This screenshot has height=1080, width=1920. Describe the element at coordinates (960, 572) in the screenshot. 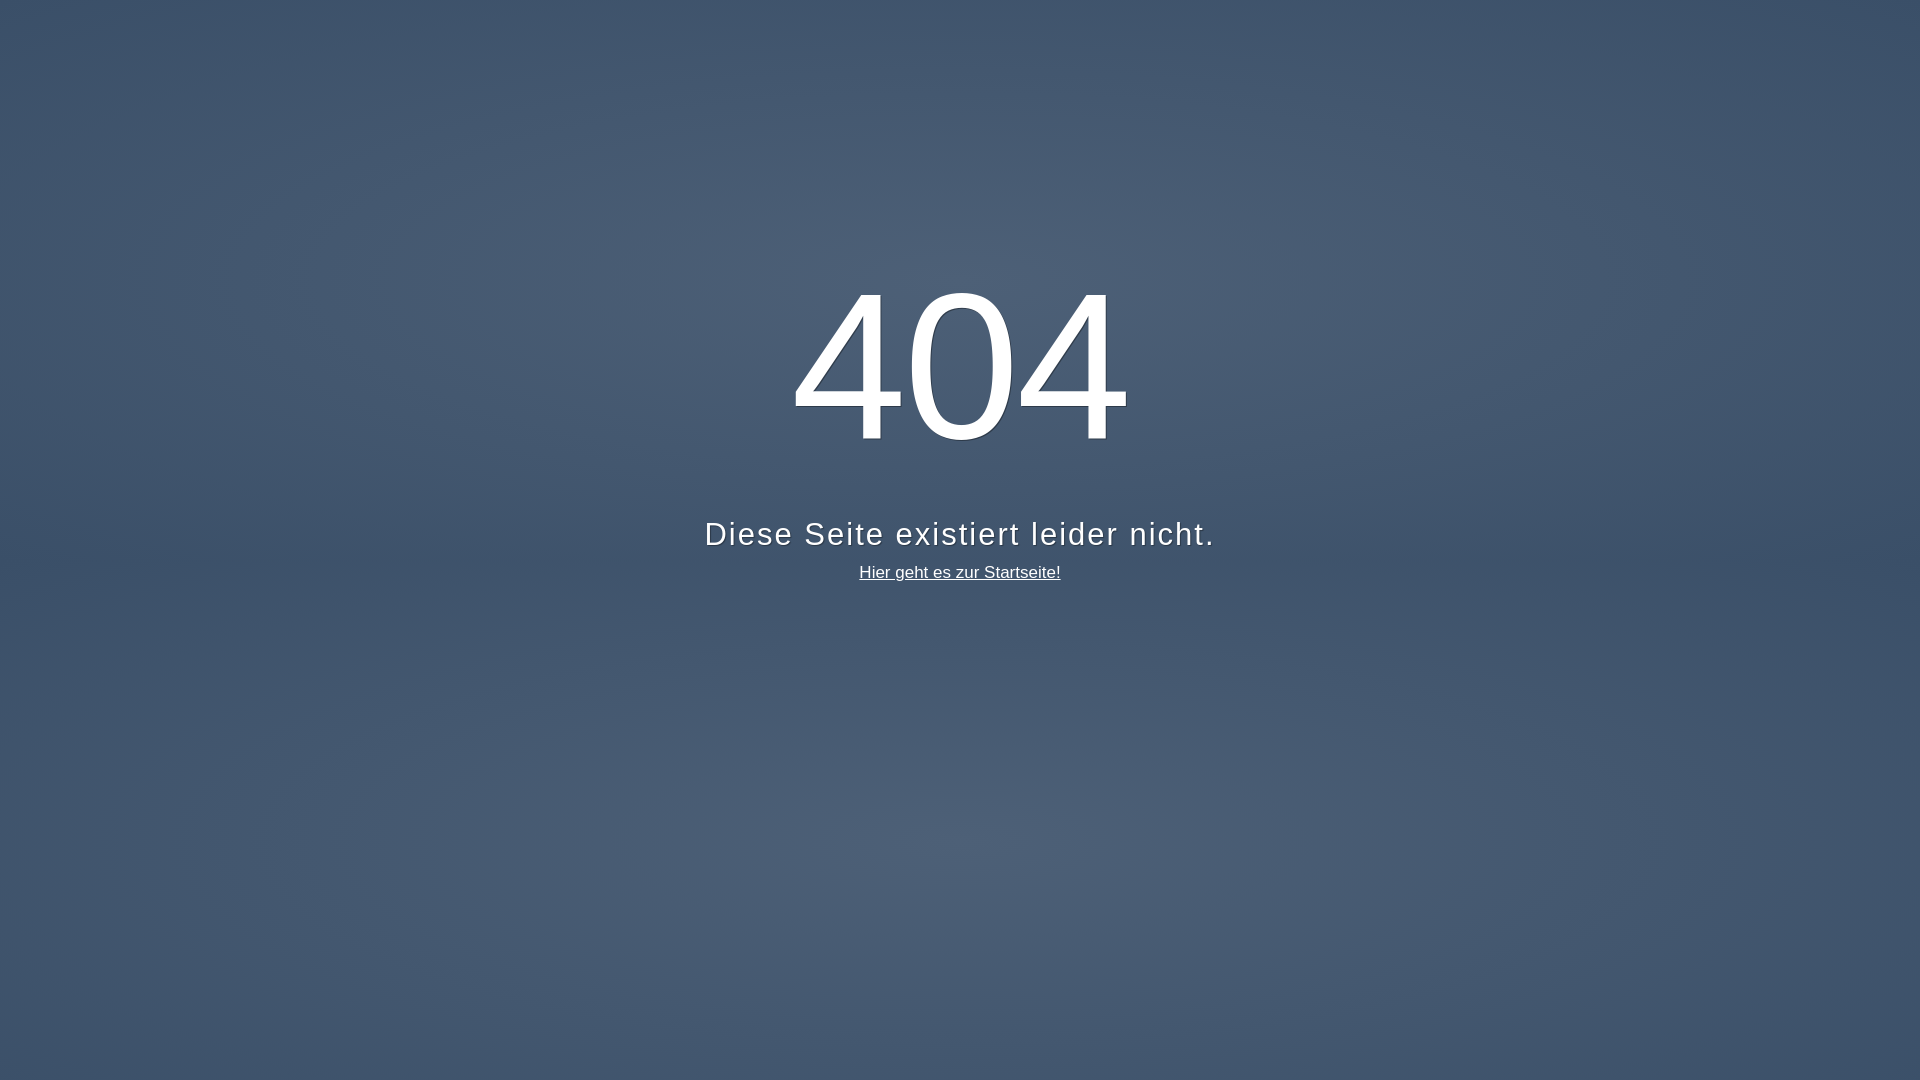

I see `Hier geht es zur Startseite!` at that location.